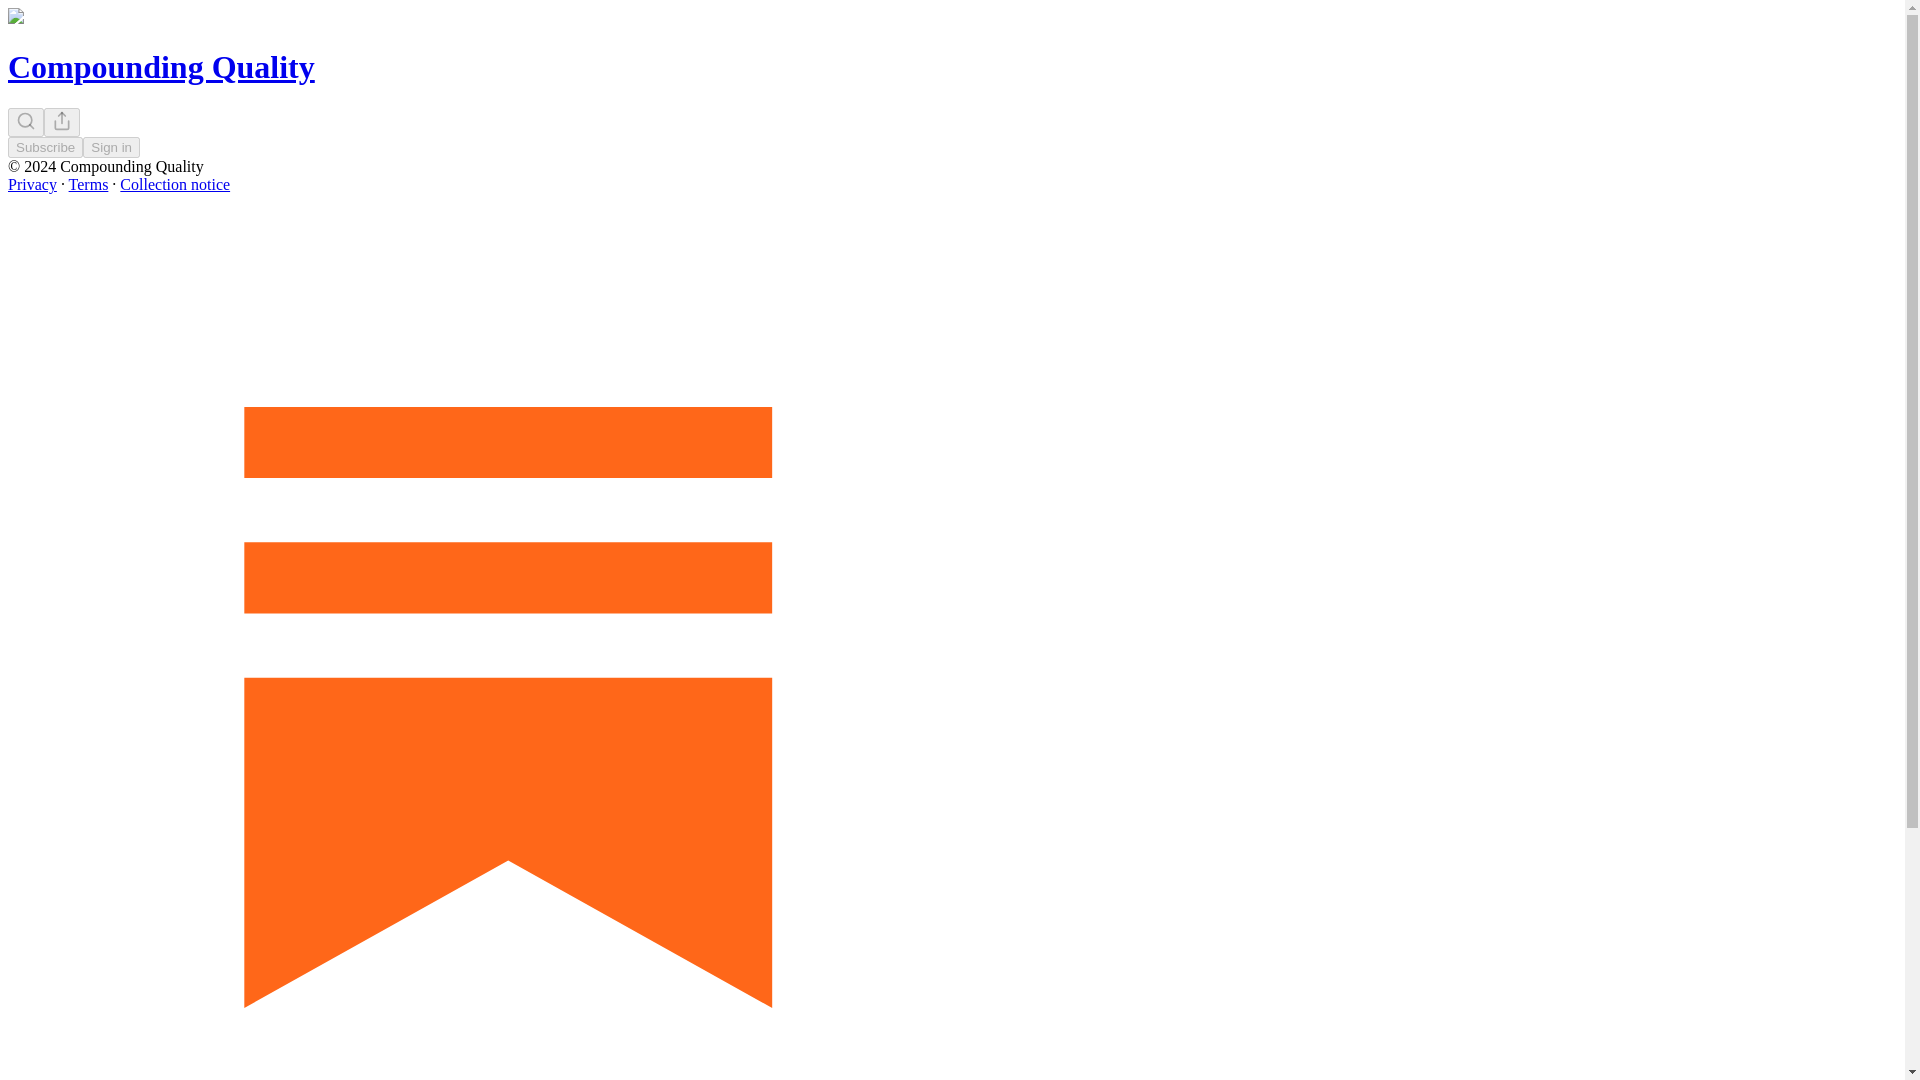 This screenshot has width=1920, height=1080. What do you see at coordinates (174, 184) in the screenshot?
I see `Collection notice` at bounding box center [174, 184].